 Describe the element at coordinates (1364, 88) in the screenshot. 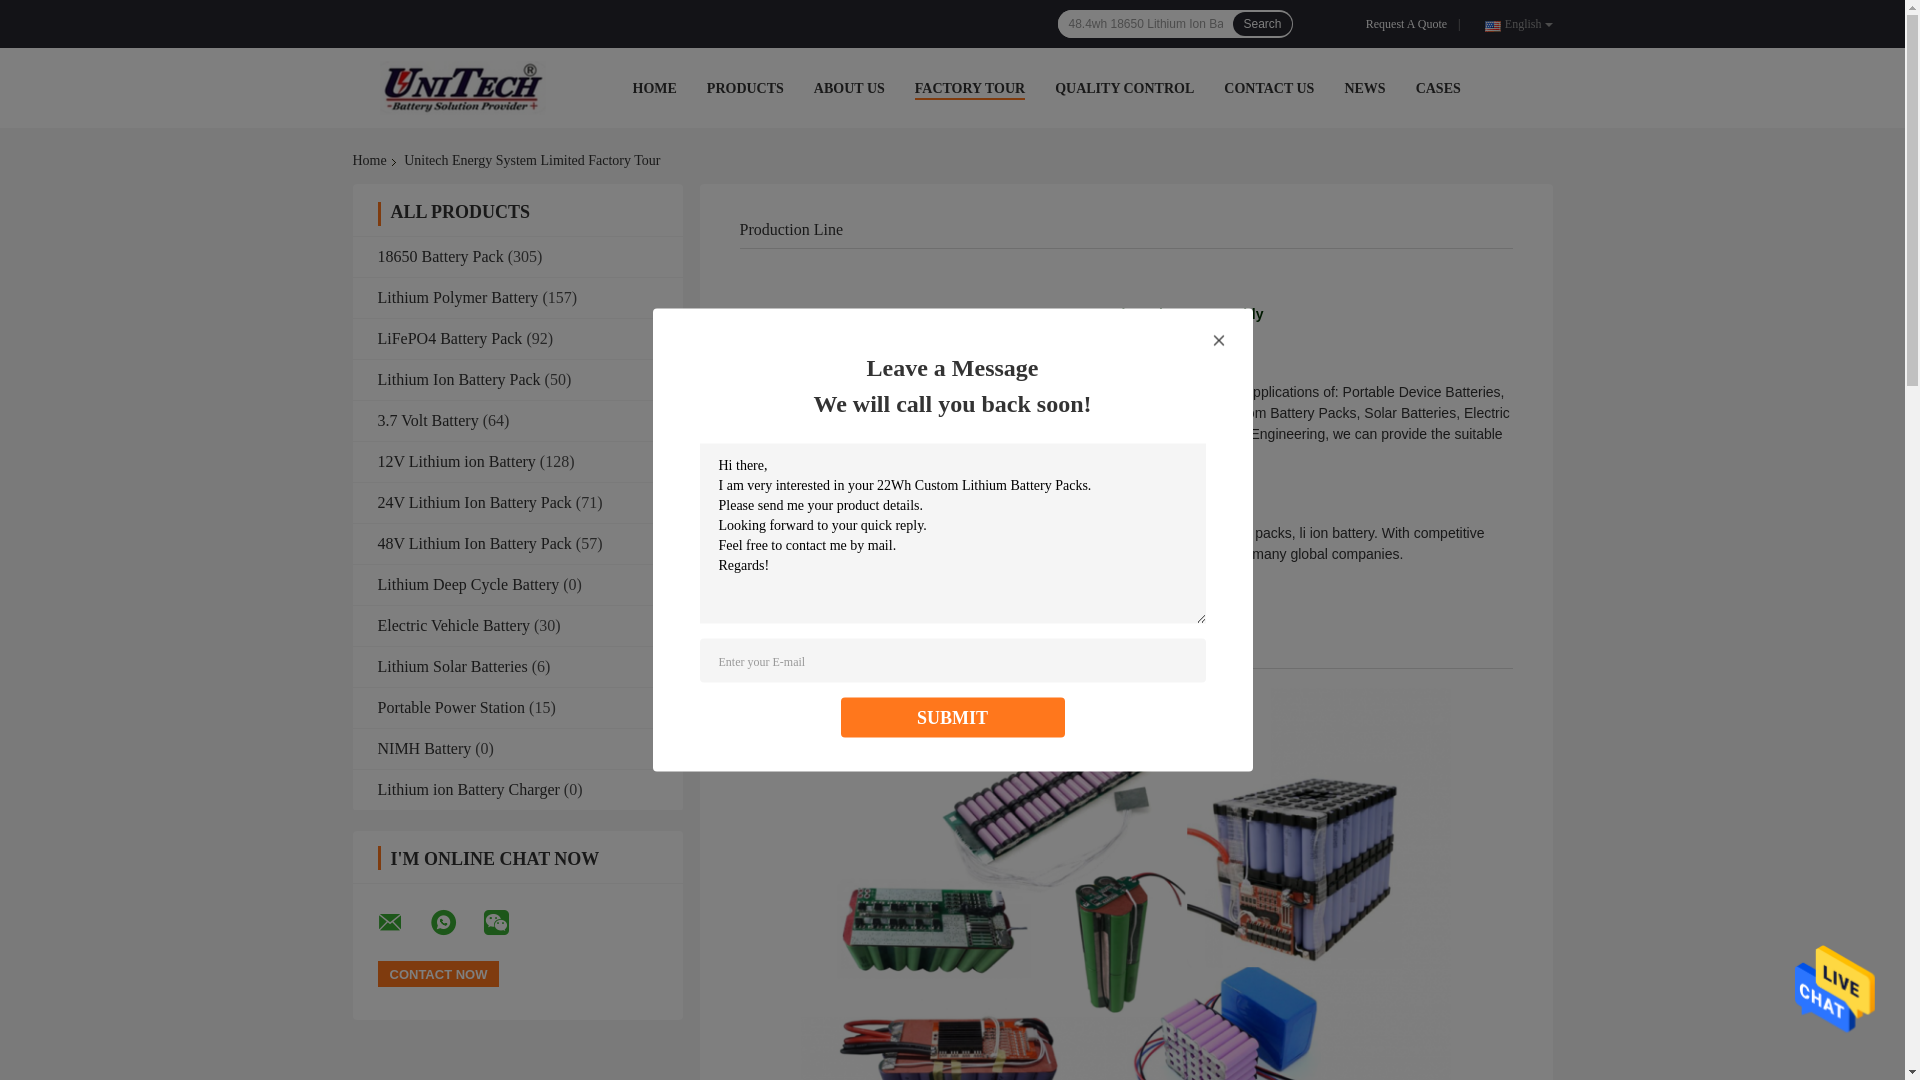

I see `NEWS` at that location.